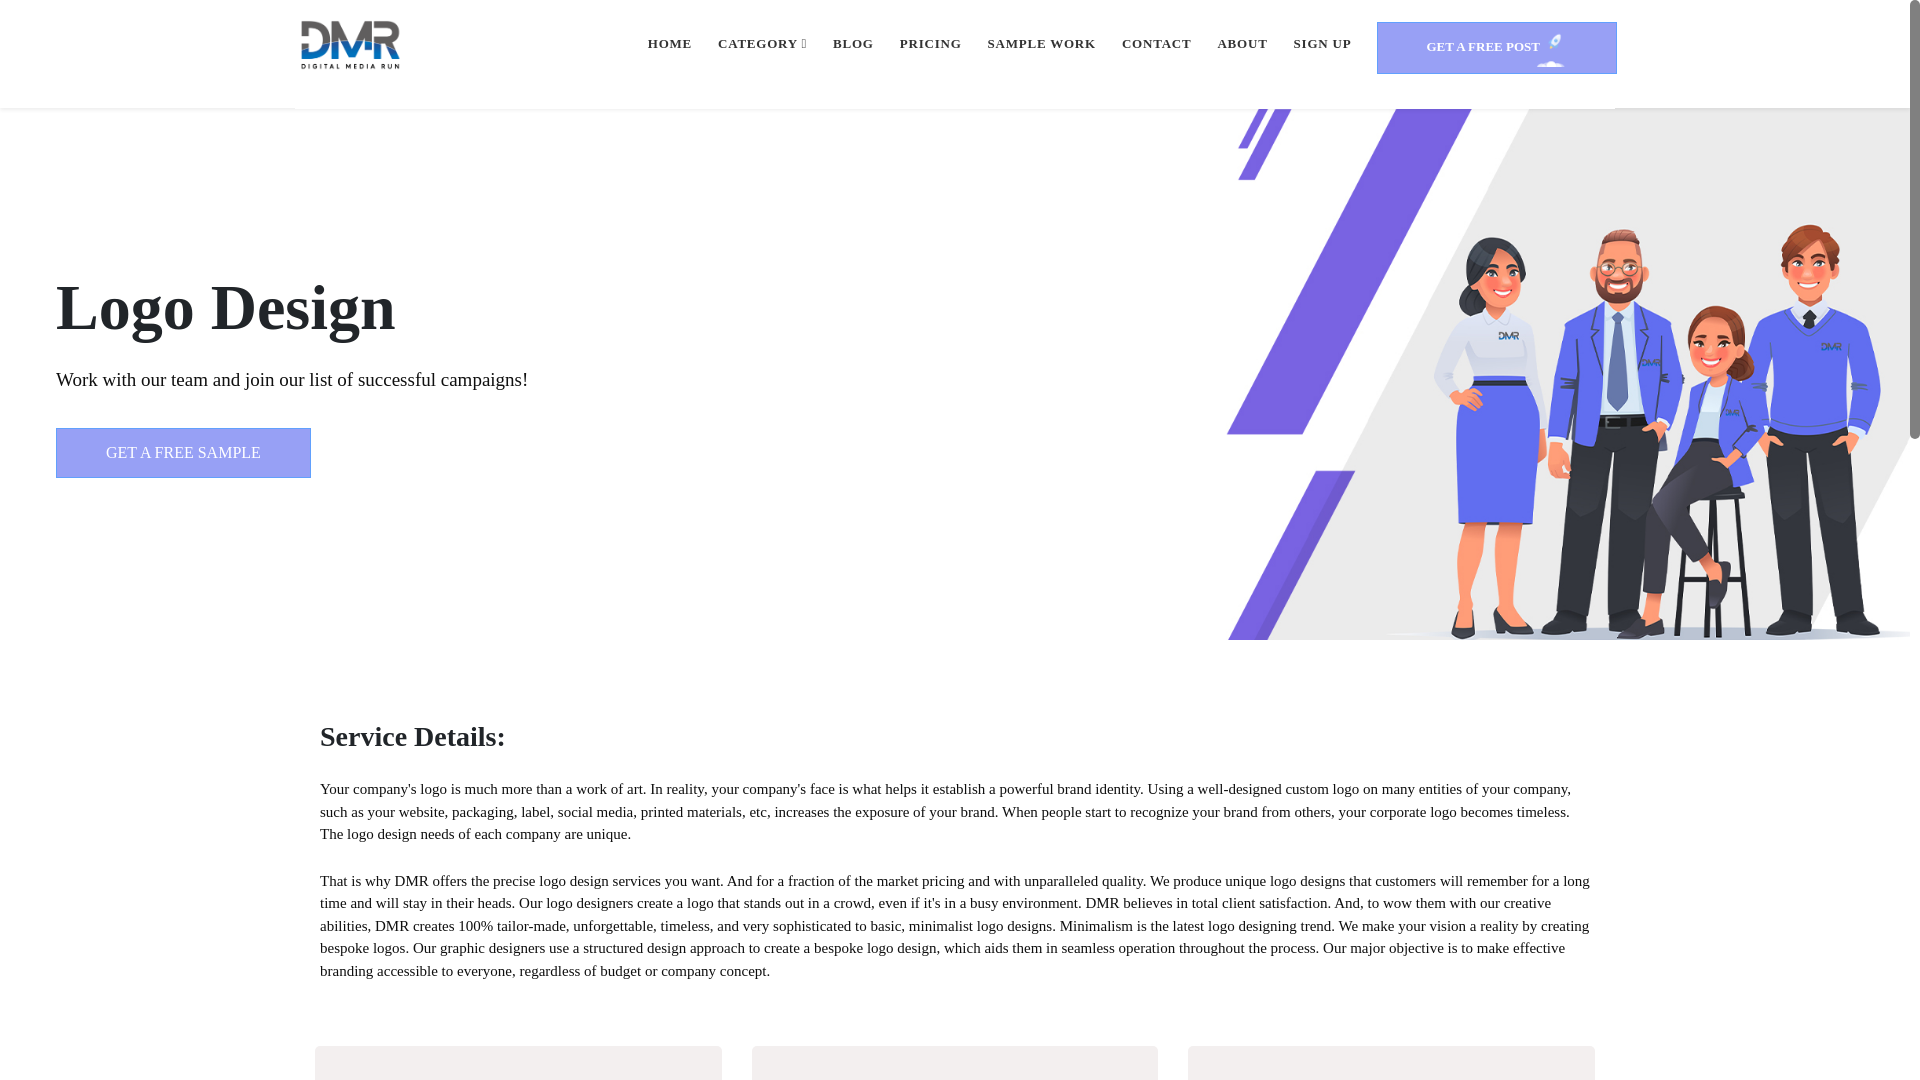 The height and width of the screenshot is (1080, 1920). Describe the element at coordinates (1496, 47) in the screenshot. I see `GET A FREE POST` at that location.